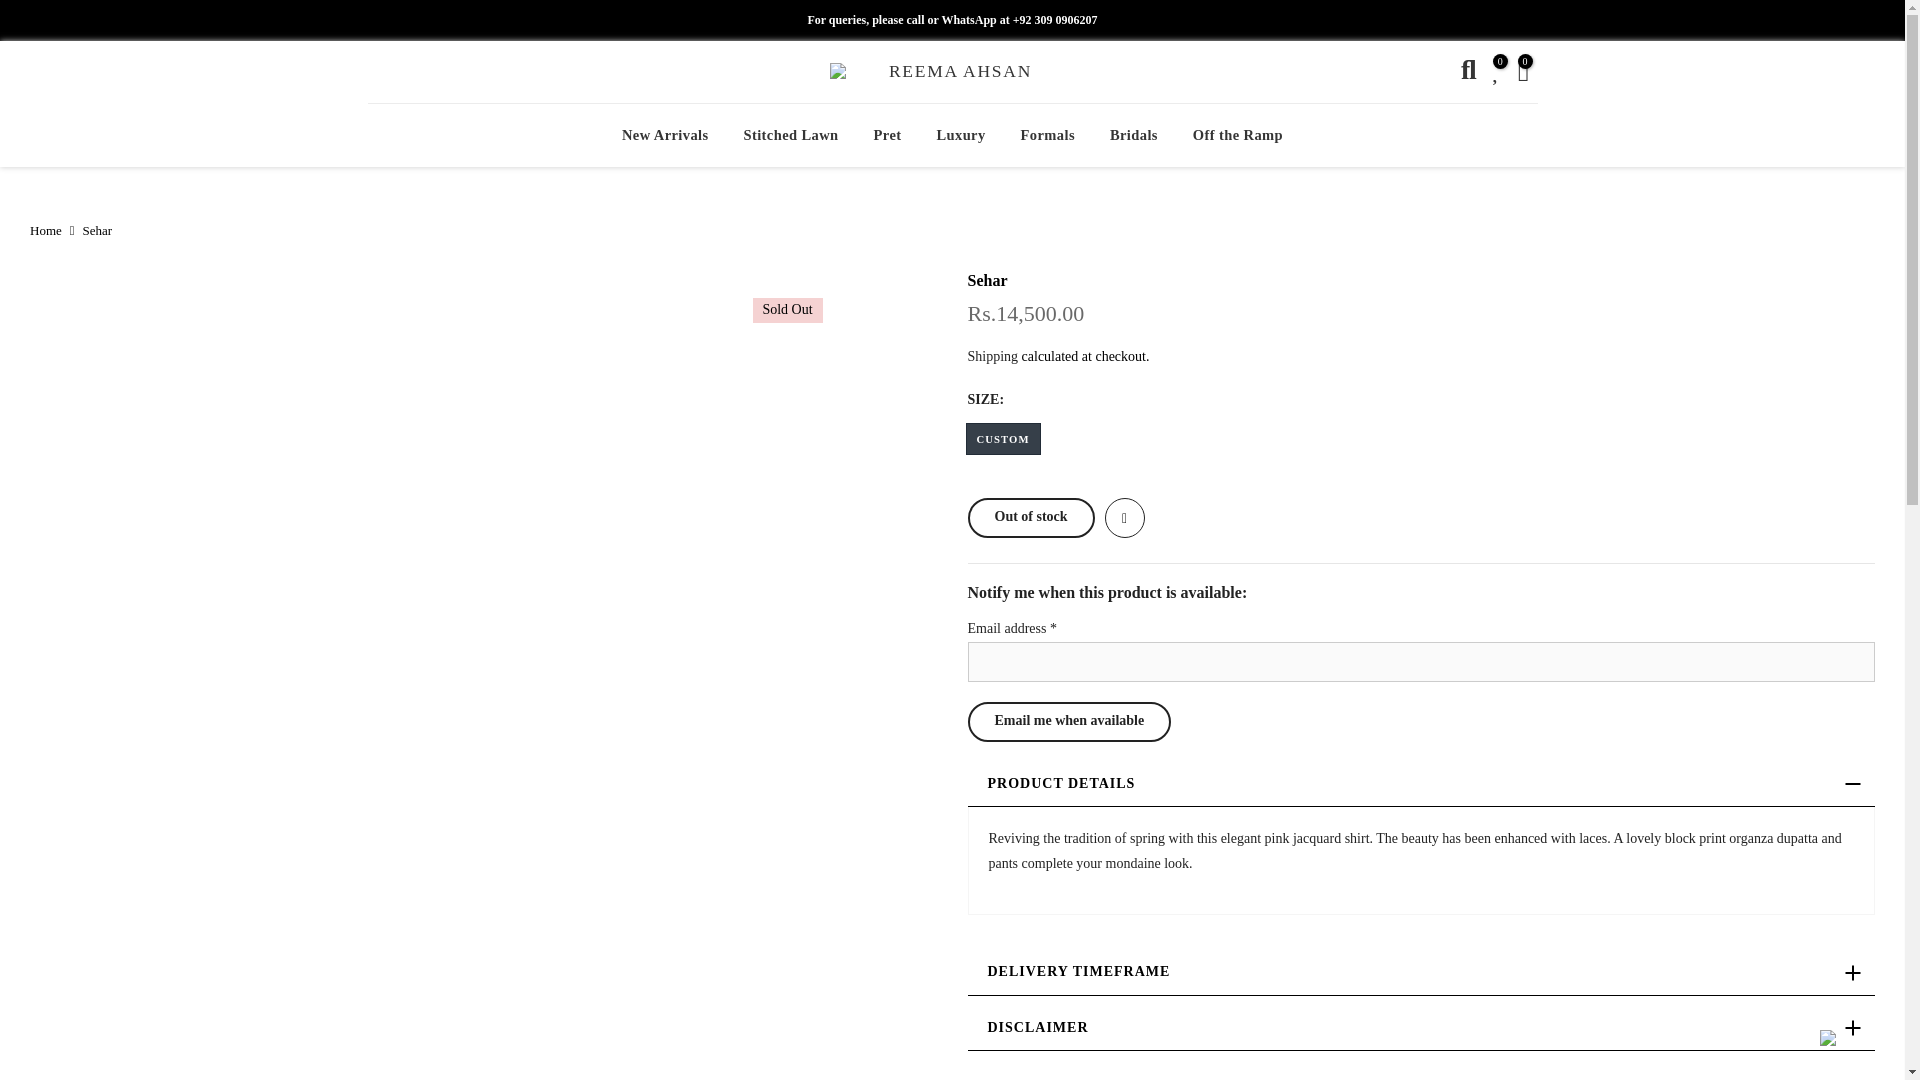  I want to click on Formals, so click(1047, 135).